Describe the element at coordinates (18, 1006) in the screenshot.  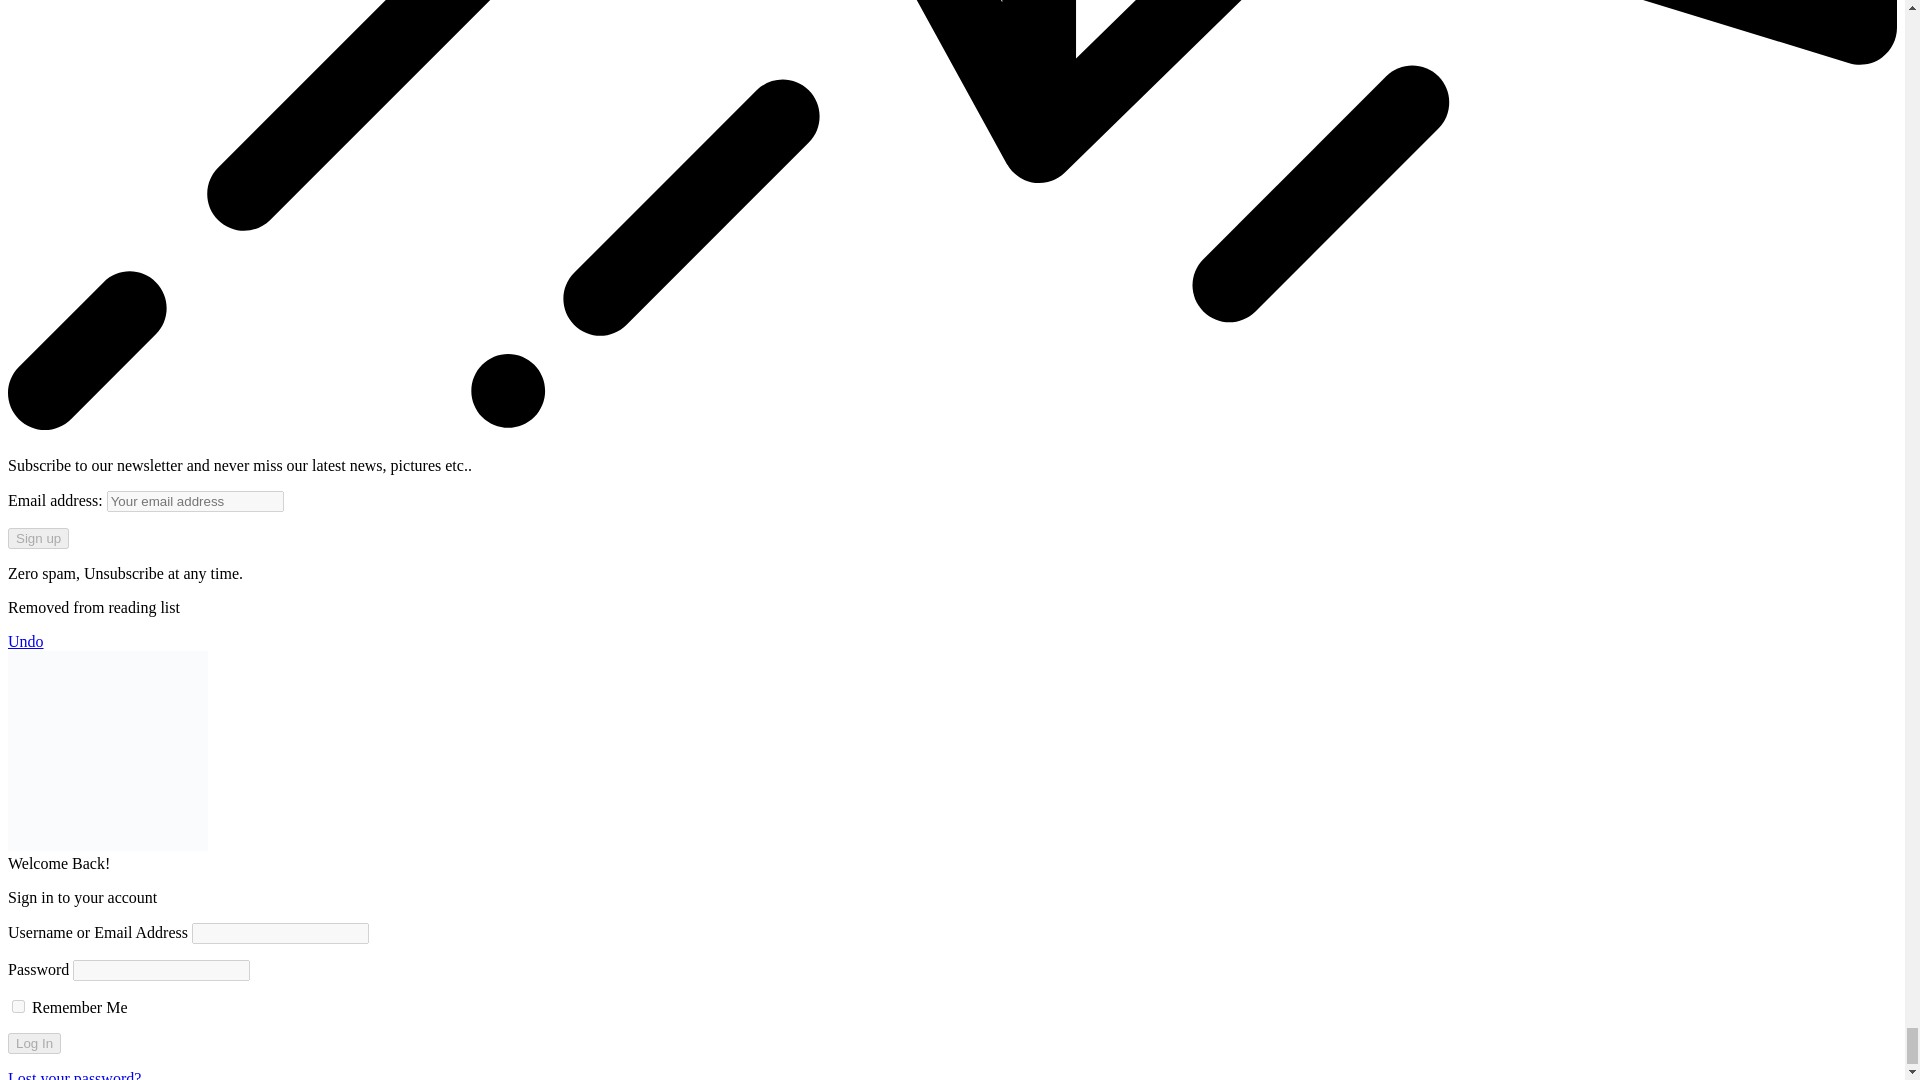
I see `forever` at that location.